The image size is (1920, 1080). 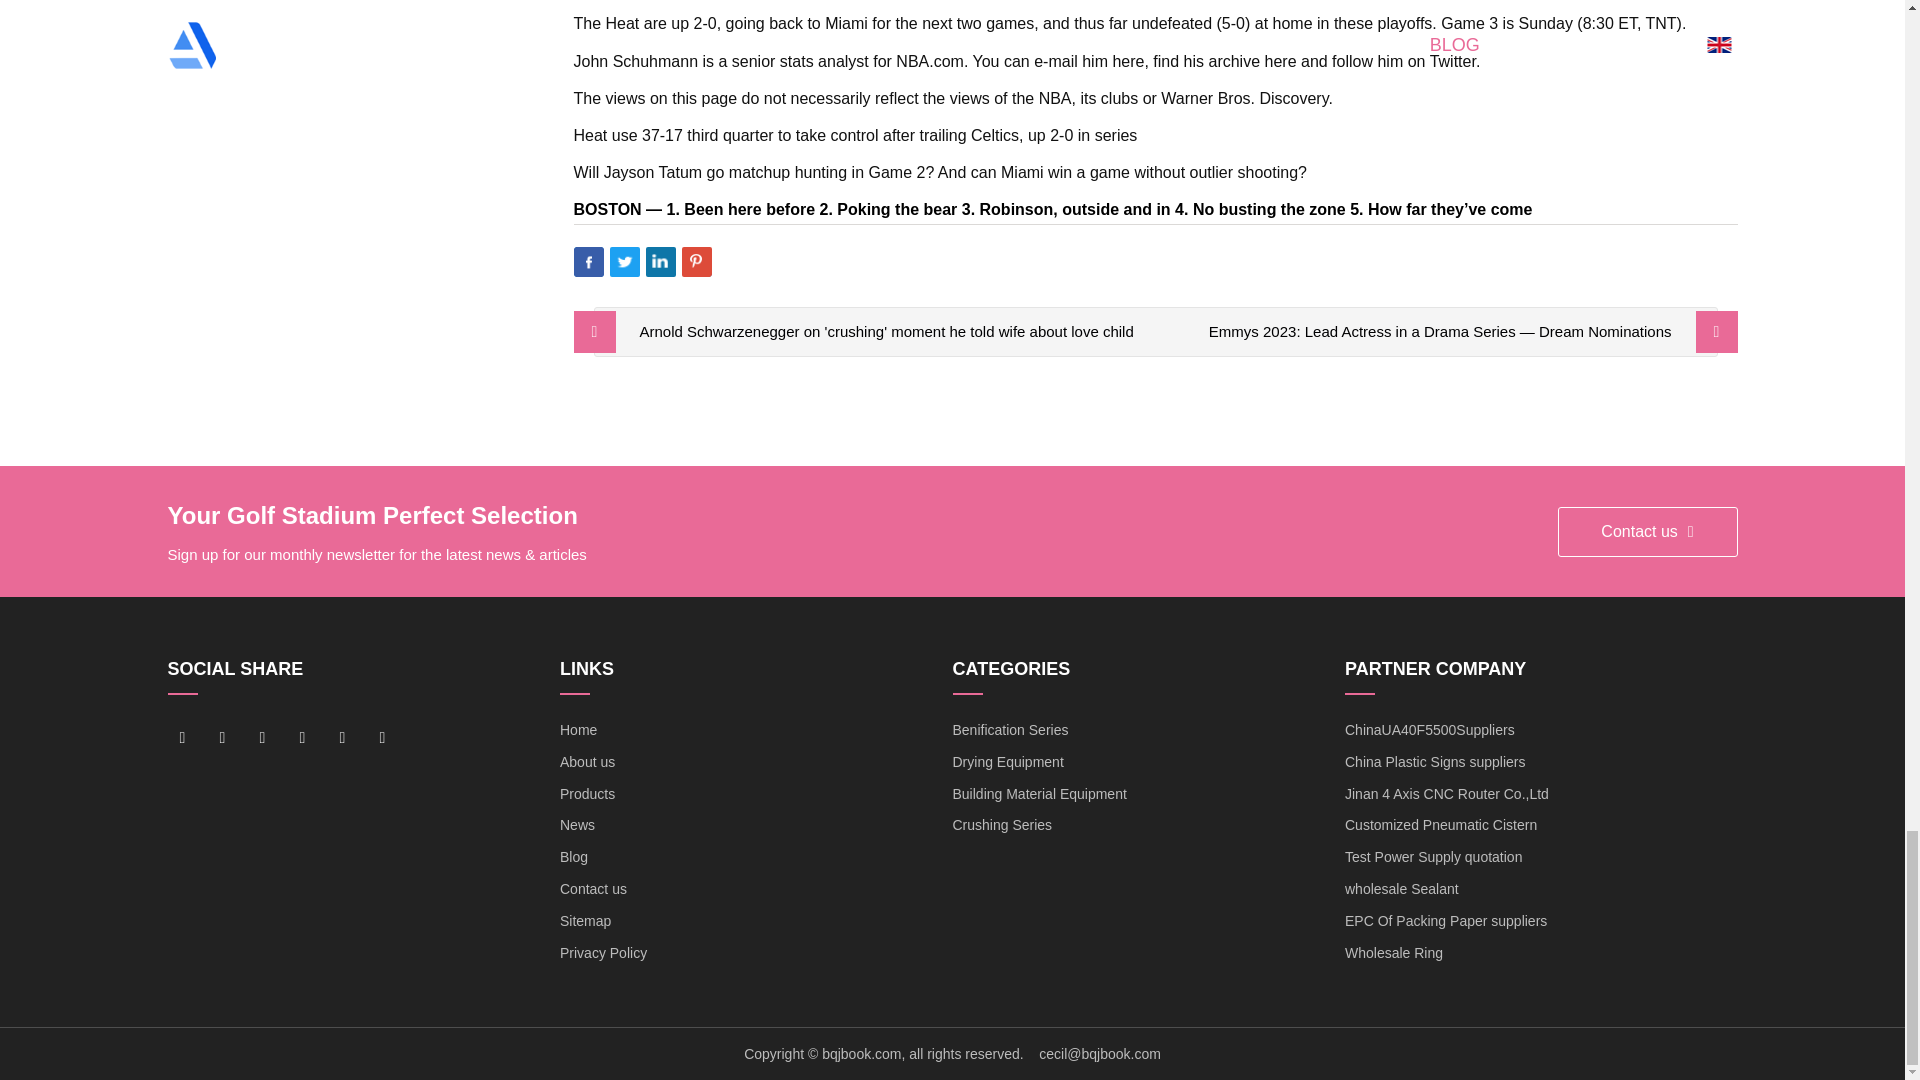 What do you see at coordinates (1647, 532) in the screenshot?
I see `Contact us` at bounding box center [1647, 532].